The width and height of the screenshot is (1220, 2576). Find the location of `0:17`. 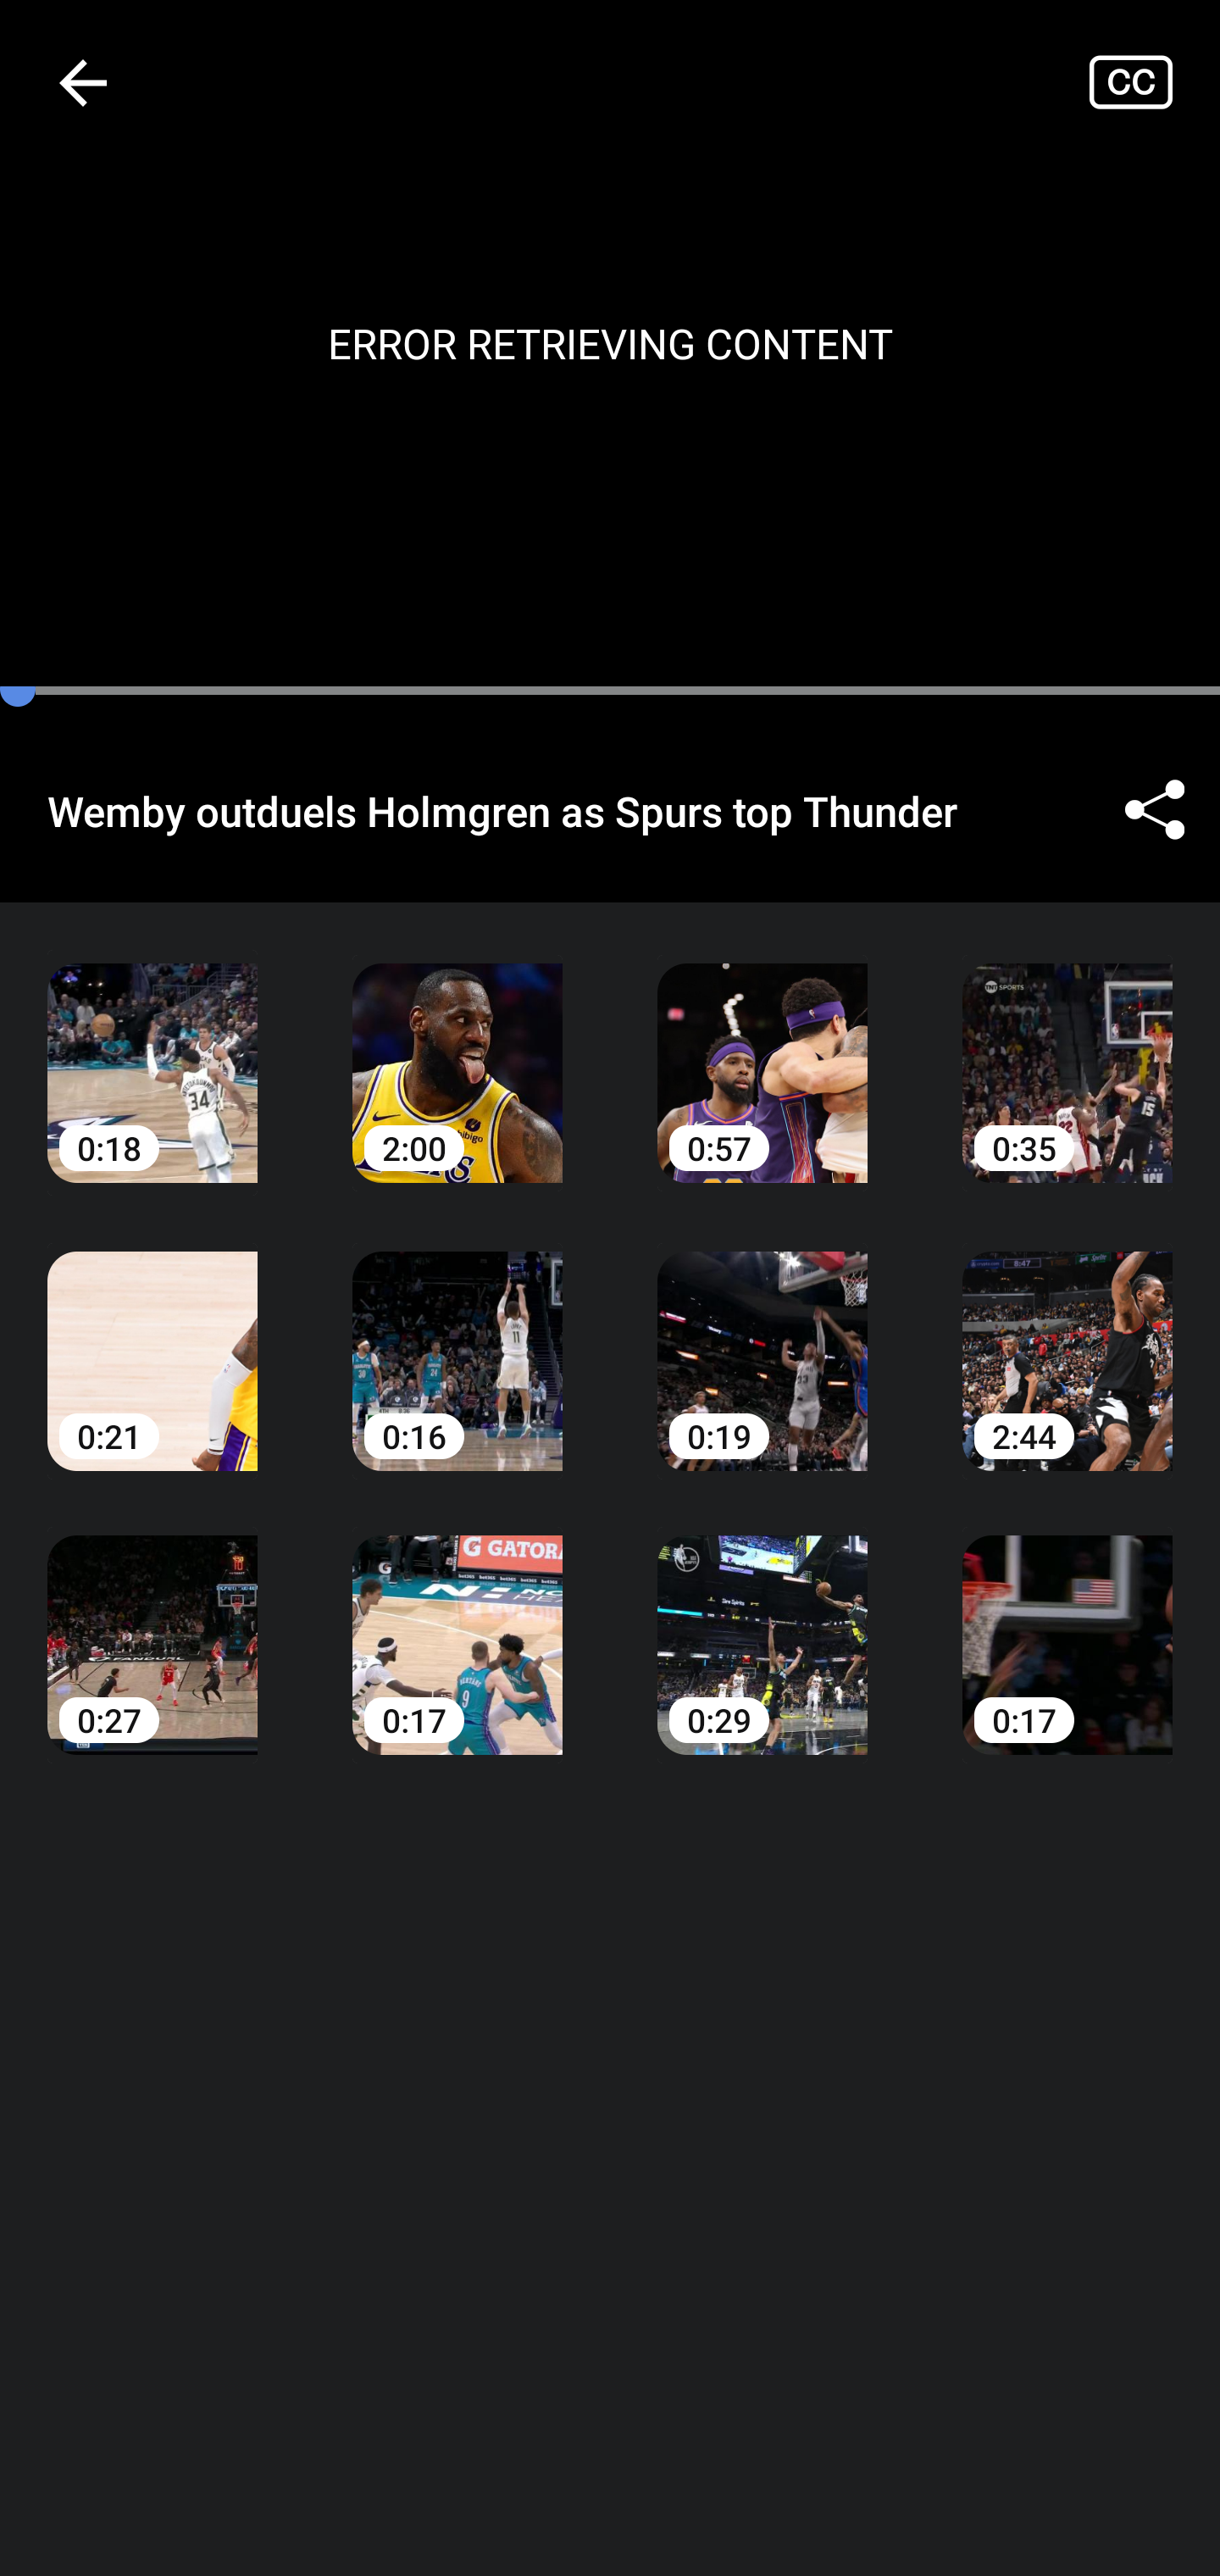

0:17 is located at coordinates (1067, 1621).